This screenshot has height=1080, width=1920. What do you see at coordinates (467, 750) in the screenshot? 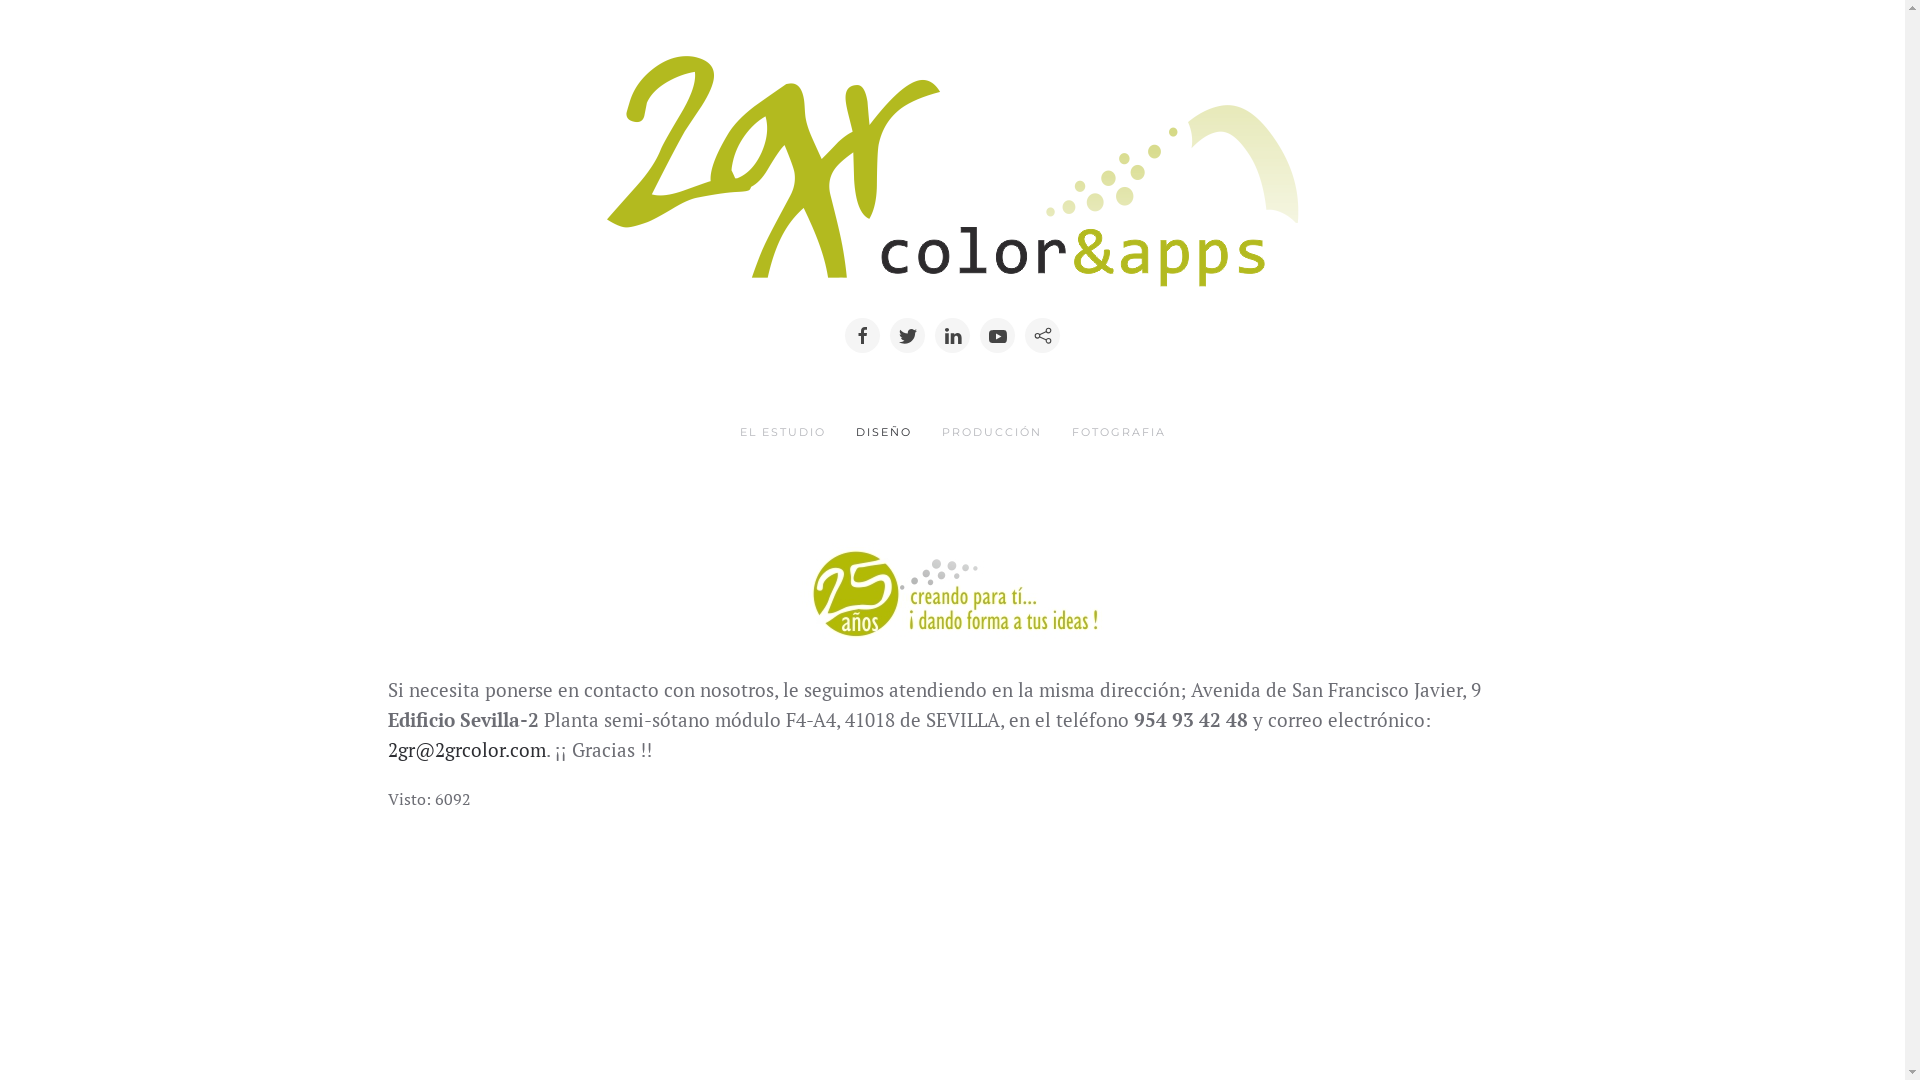
I see `2gr@2grcolor.com` at bounding box center [467, 750].